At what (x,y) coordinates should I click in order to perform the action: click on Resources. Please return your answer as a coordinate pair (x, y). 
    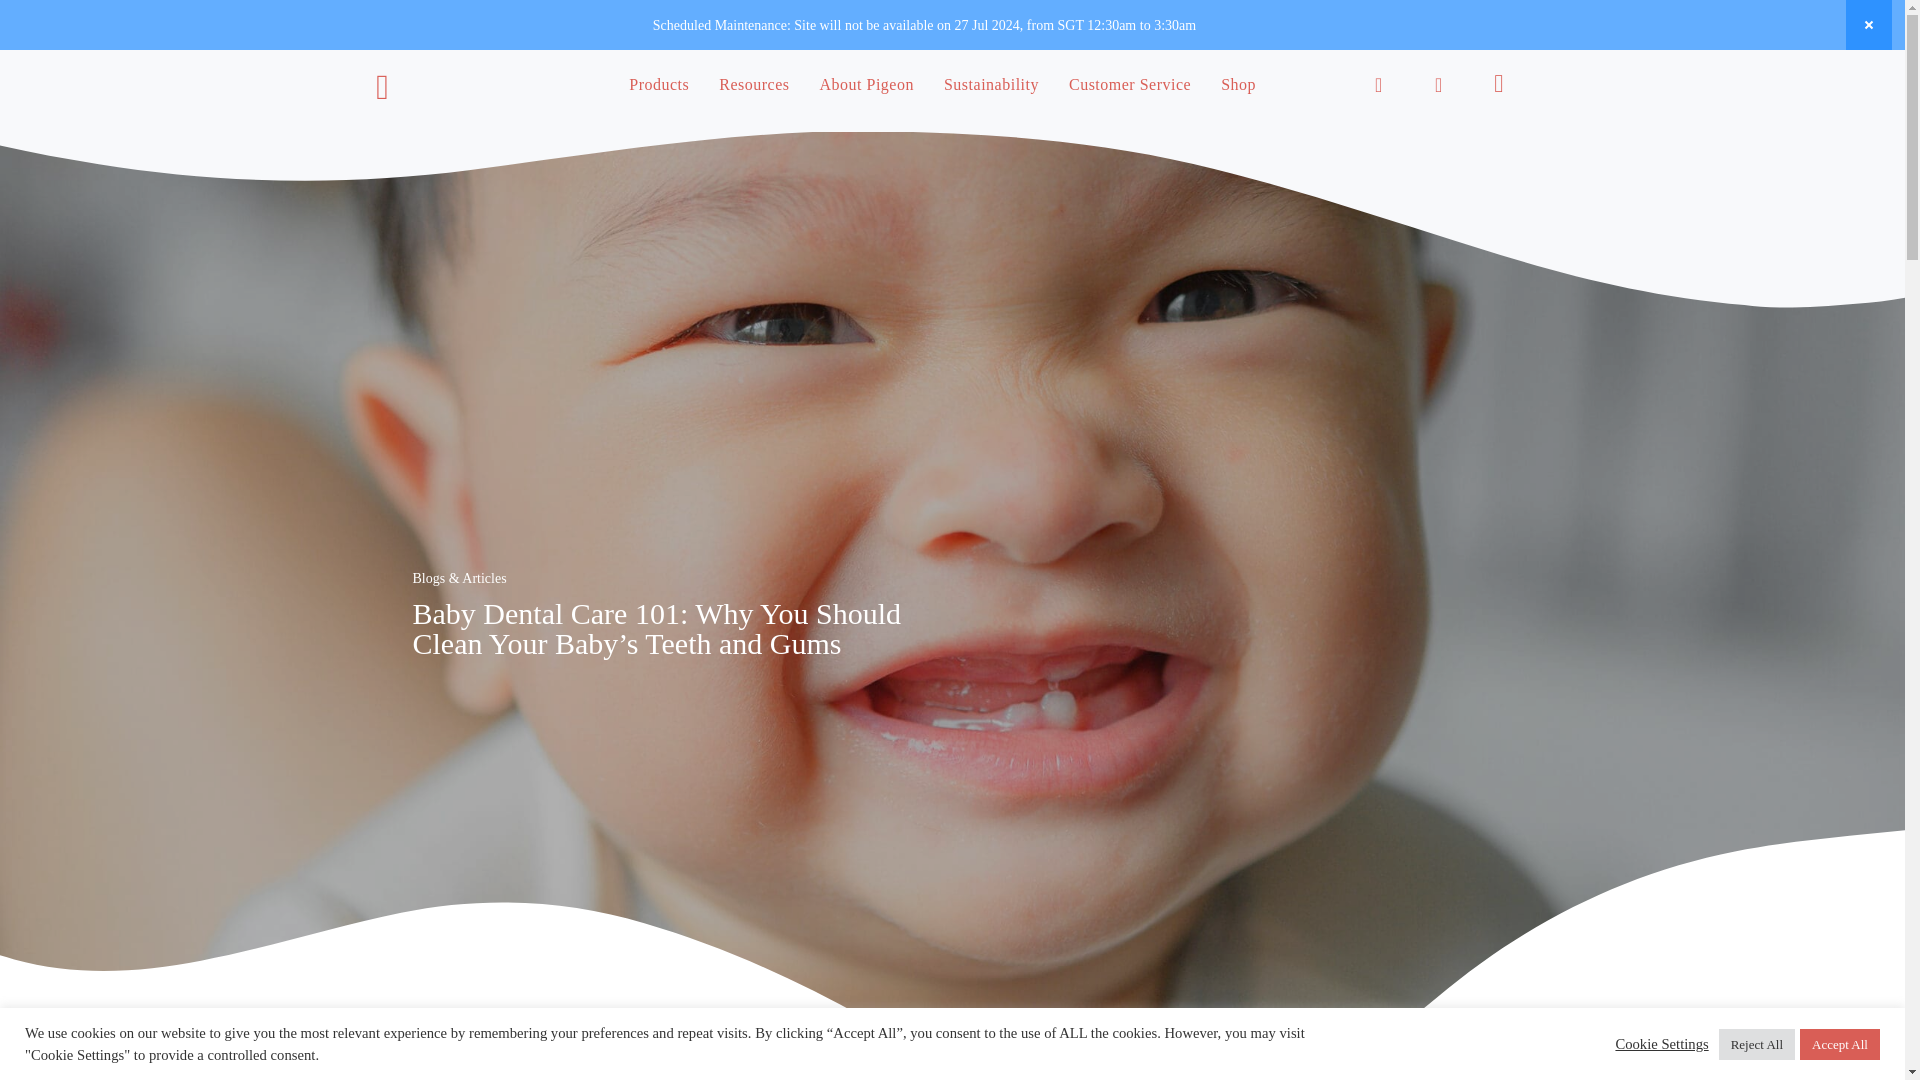
    Looking at the image, I should click on (754, 90).